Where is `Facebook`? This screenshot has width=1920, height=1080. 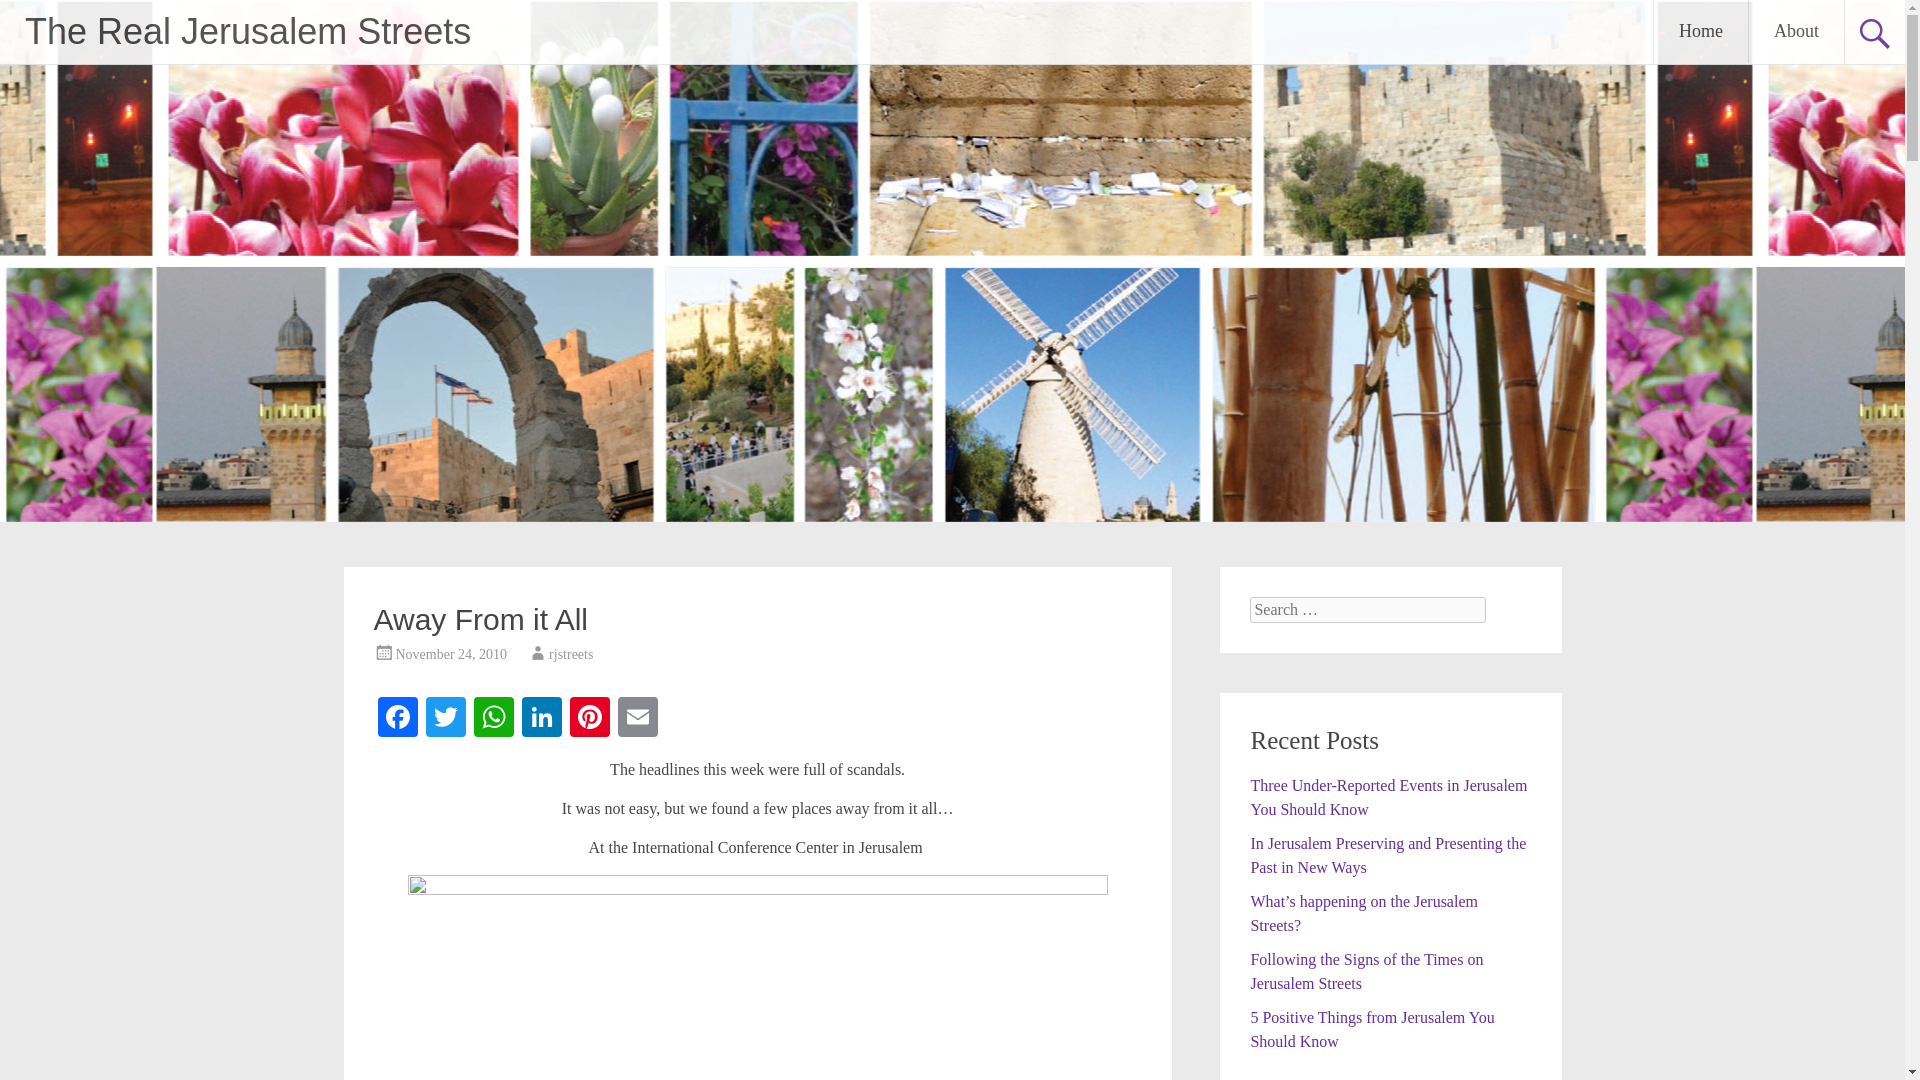 Facebook is located at coordinates (398, 718).